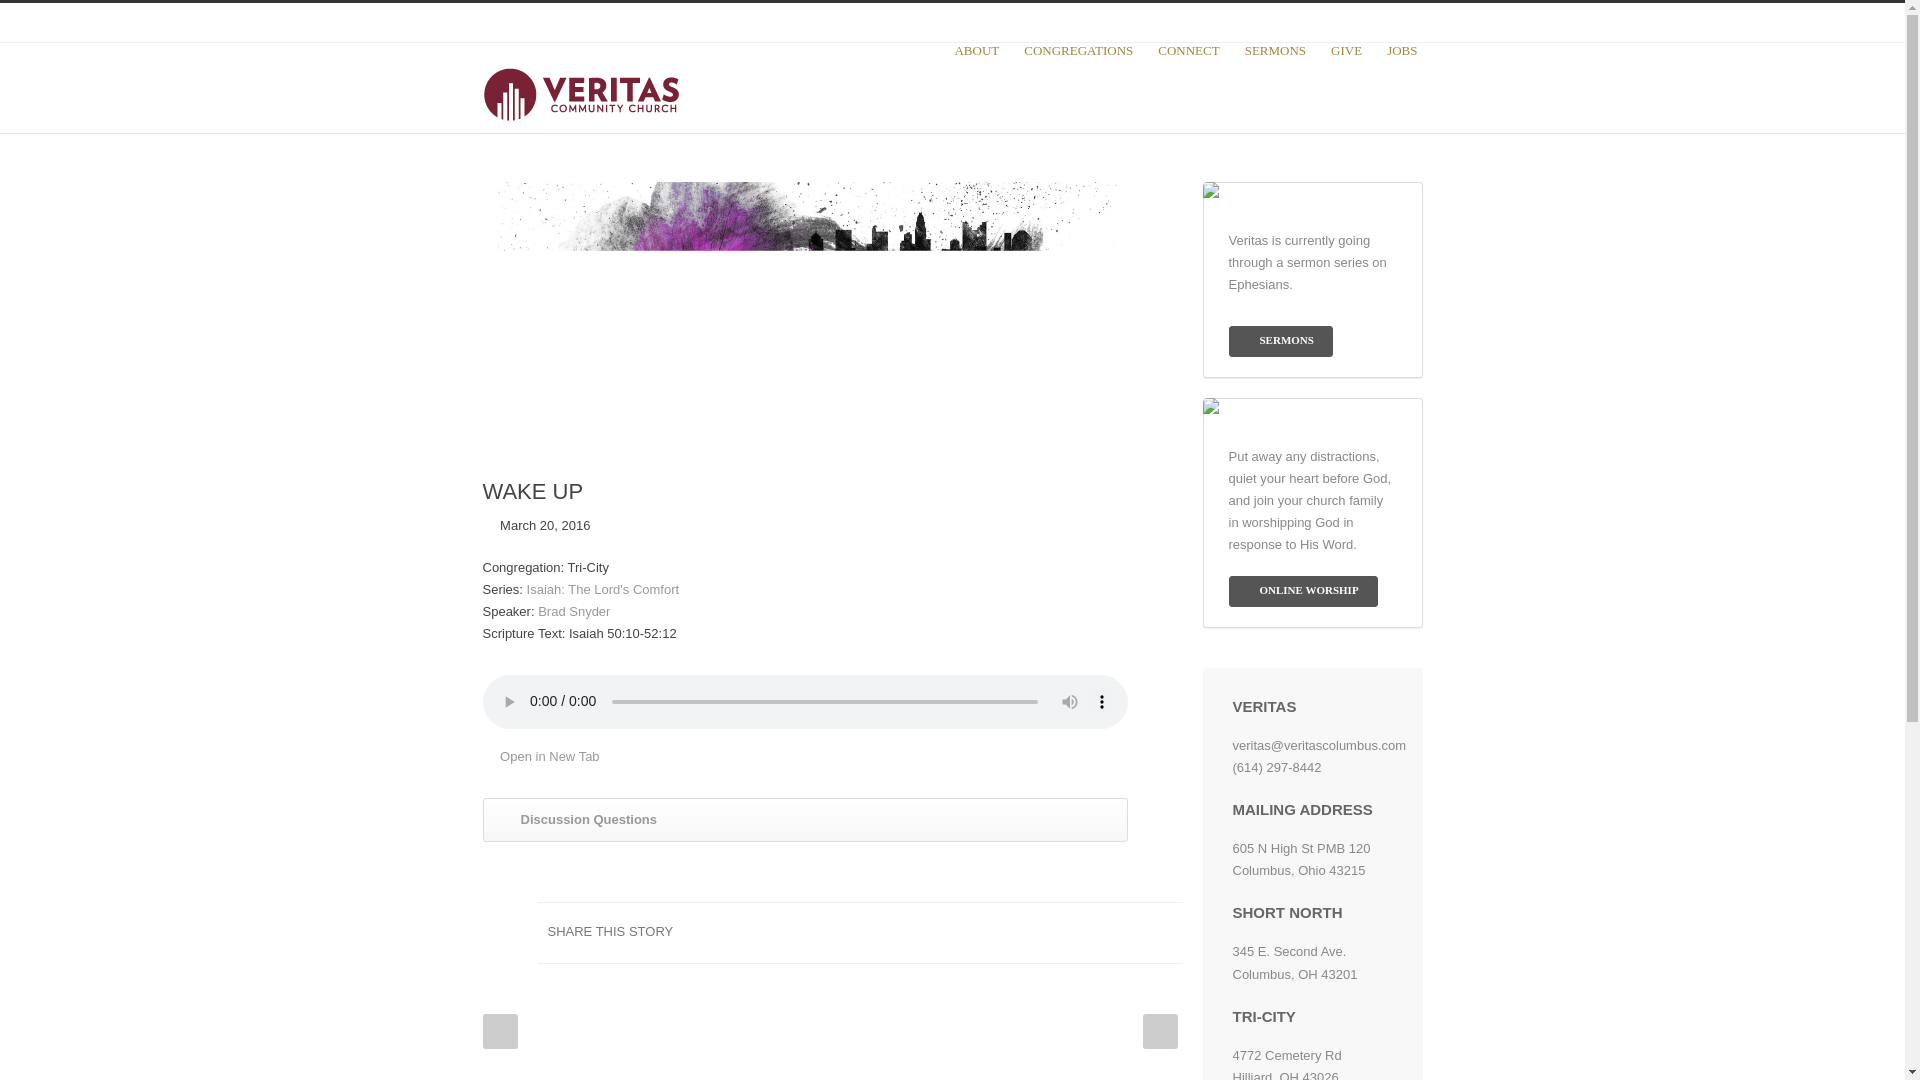 This screenshot has width=1920, height=1080. I want to click on Facebook, so click(882, 932).